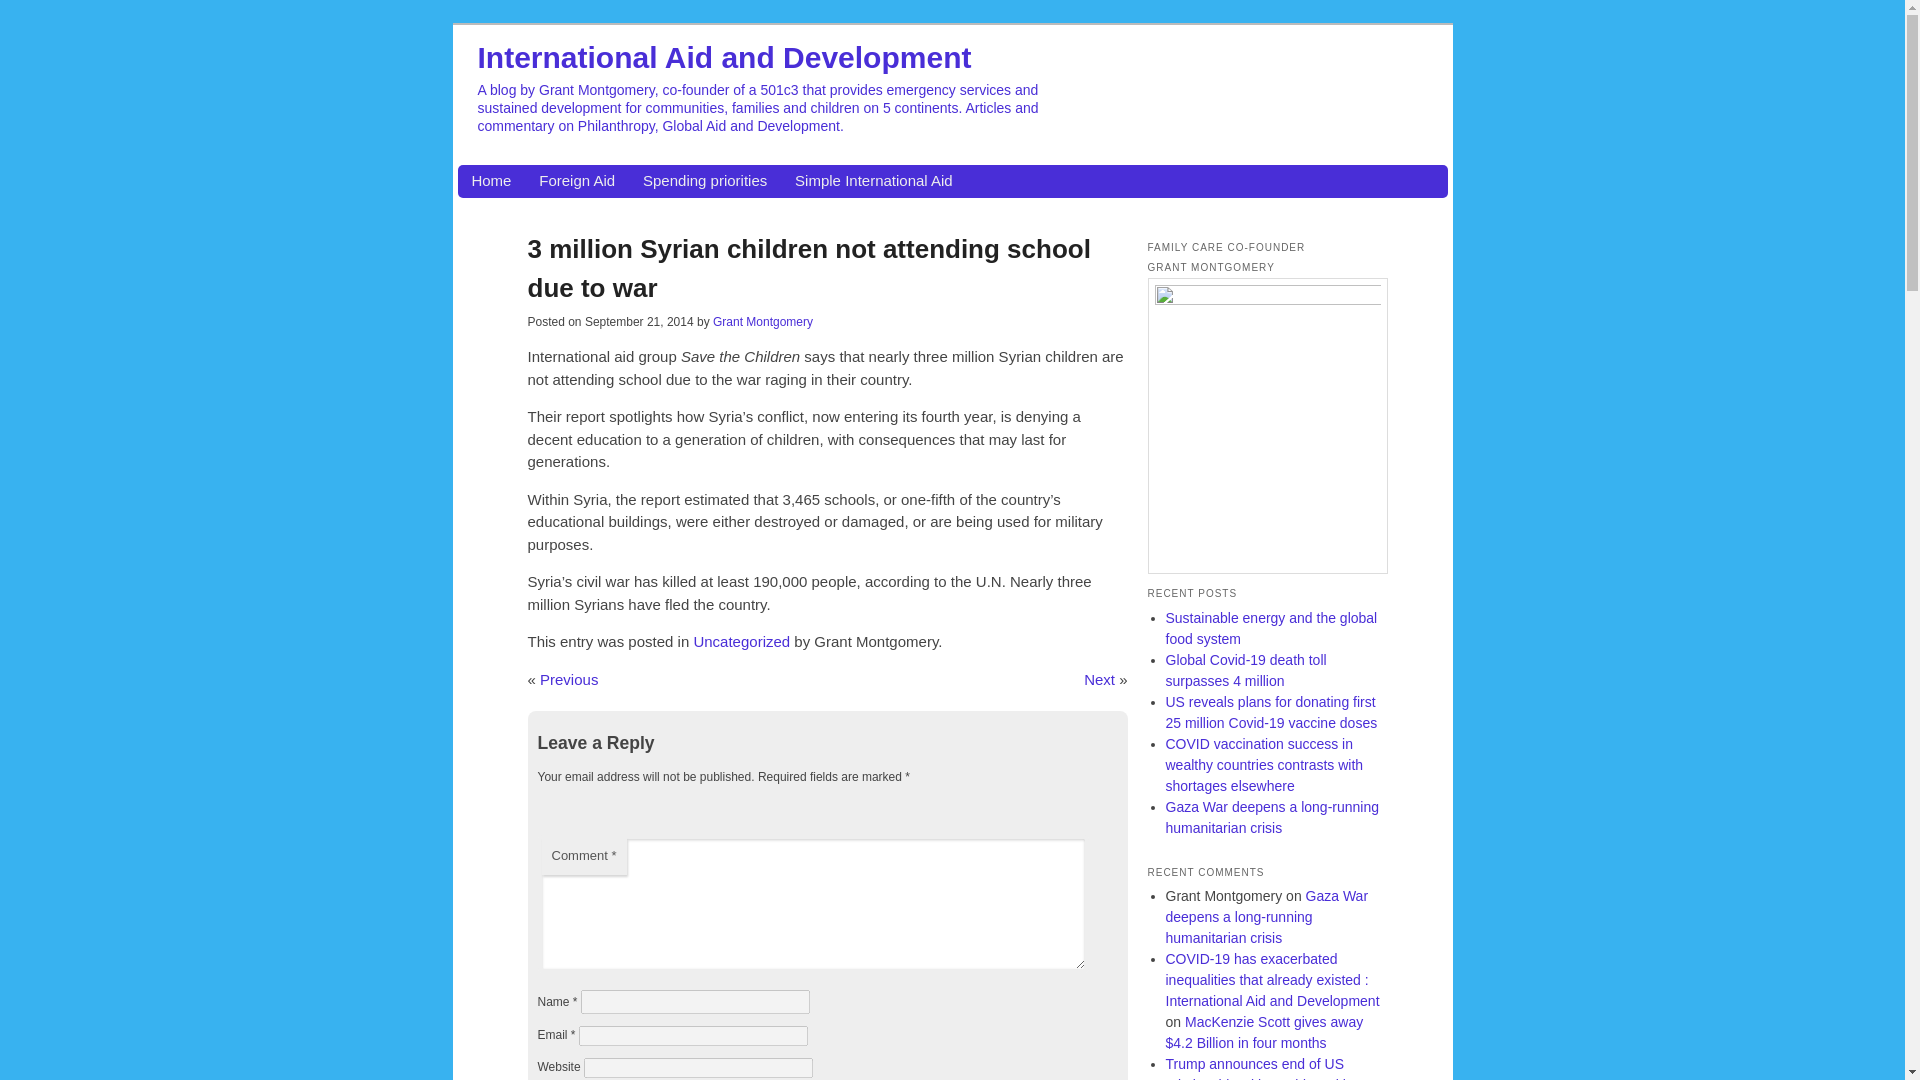 The width and height of the screenshot is (1920, 1080). I want to click on International Aid and Development, so click(724, 56).